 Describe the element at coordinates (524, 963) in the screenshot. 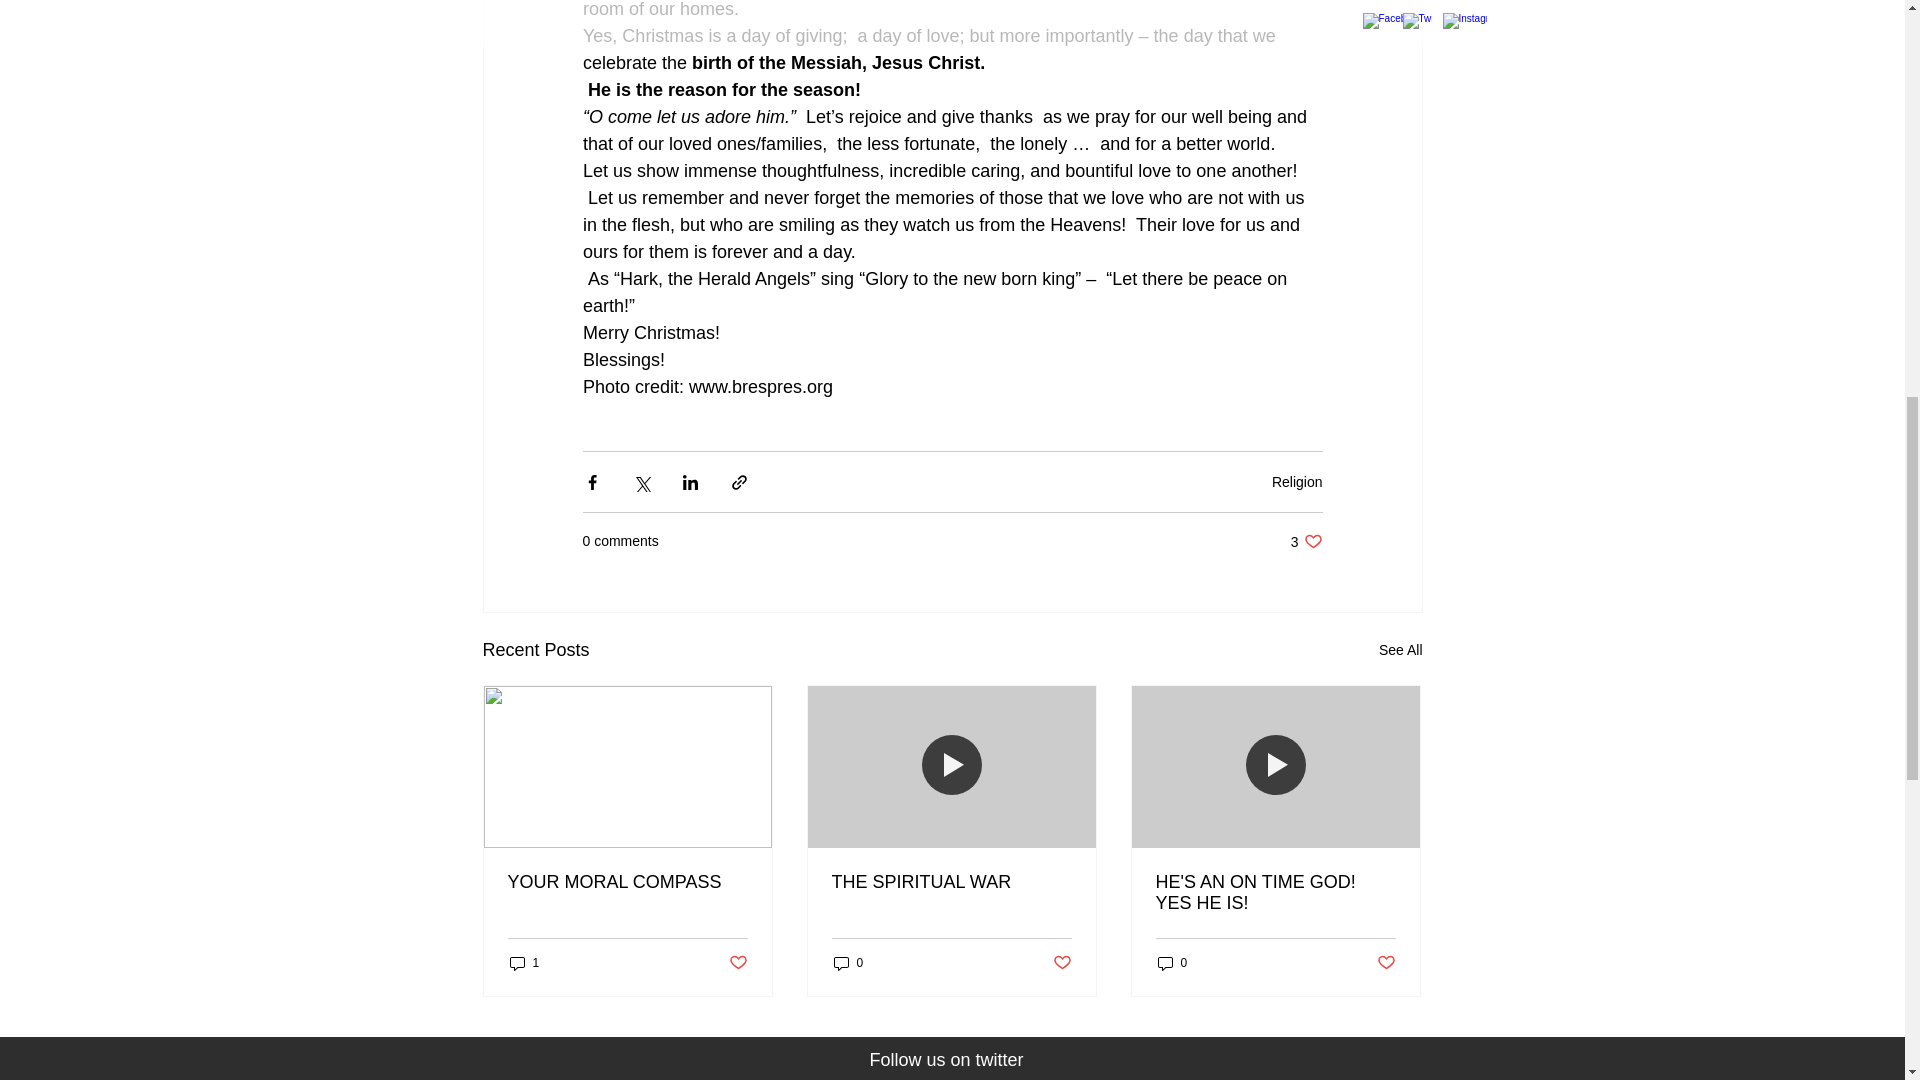

I see `Religion` at that location.